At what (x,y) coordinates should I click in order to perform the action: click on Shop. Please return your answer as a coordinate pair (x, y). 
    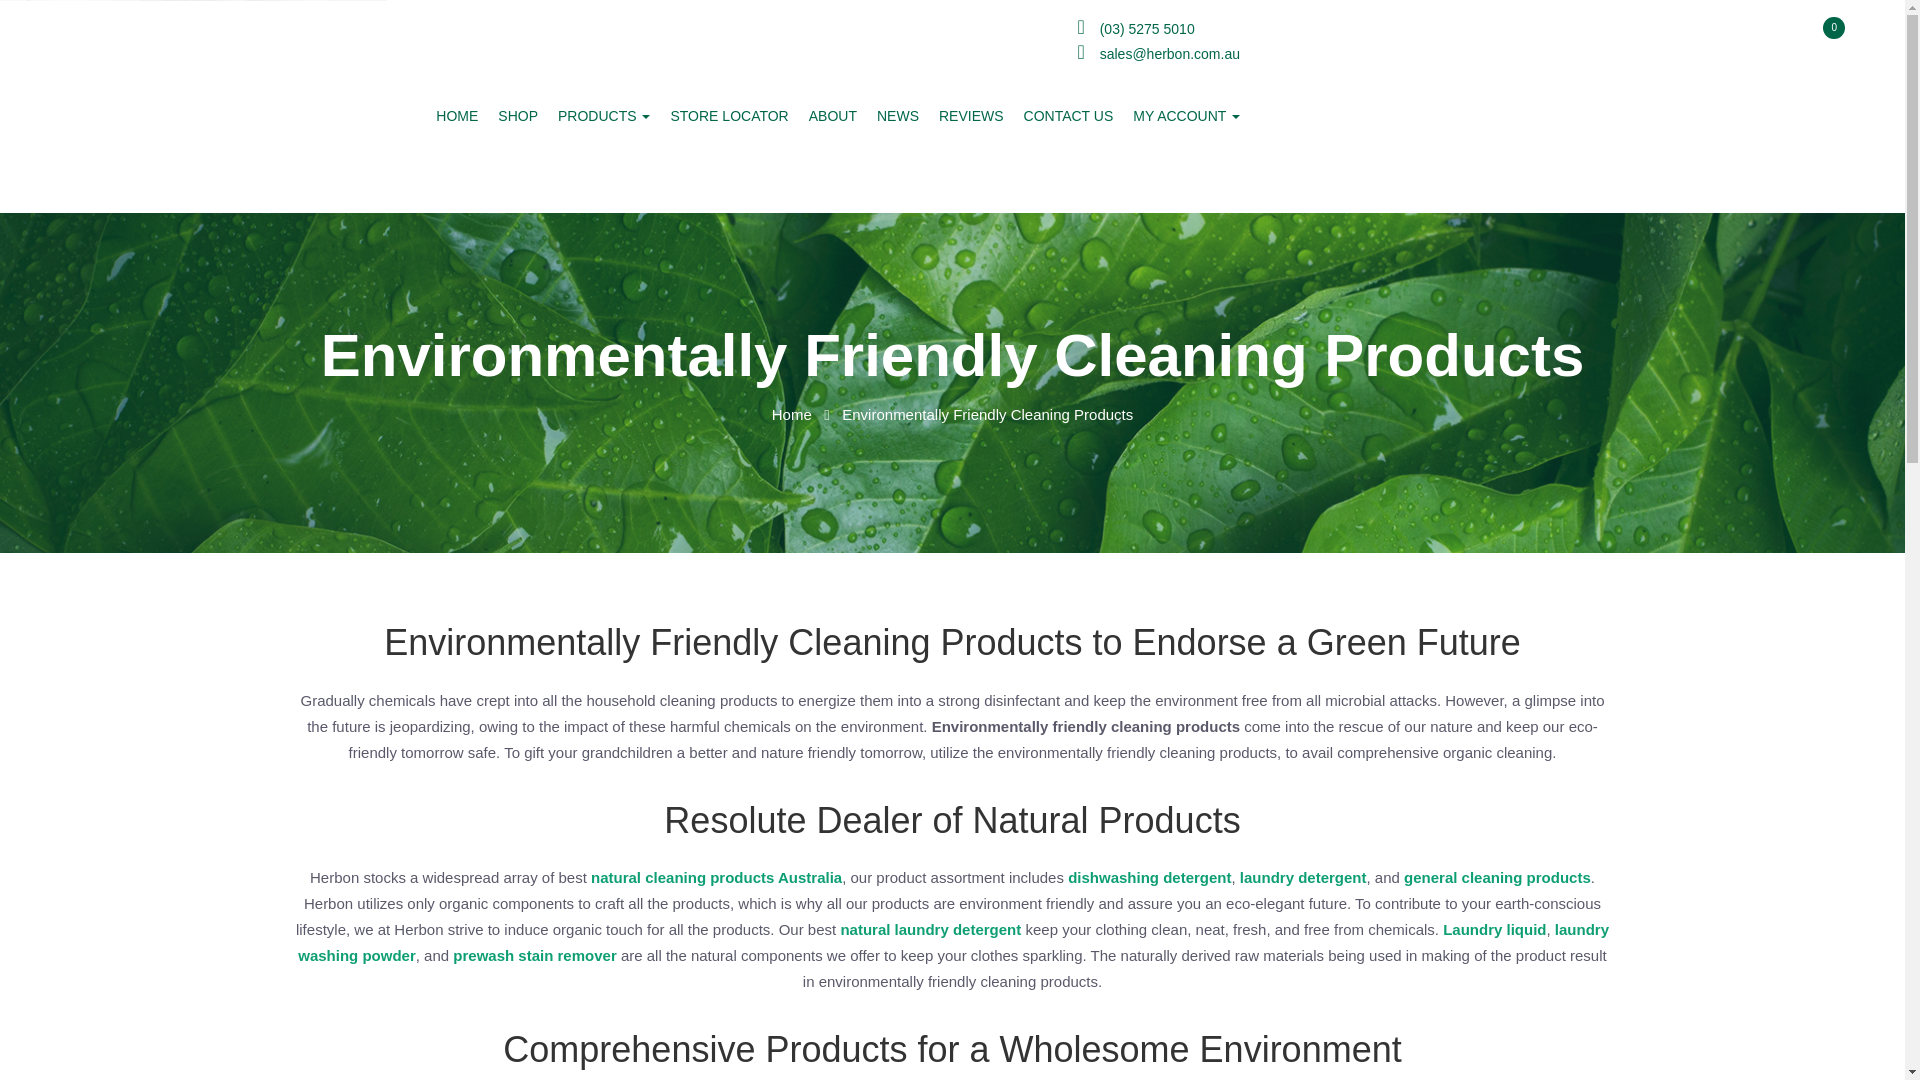
    Looking at the image, I should click on (517, 116).